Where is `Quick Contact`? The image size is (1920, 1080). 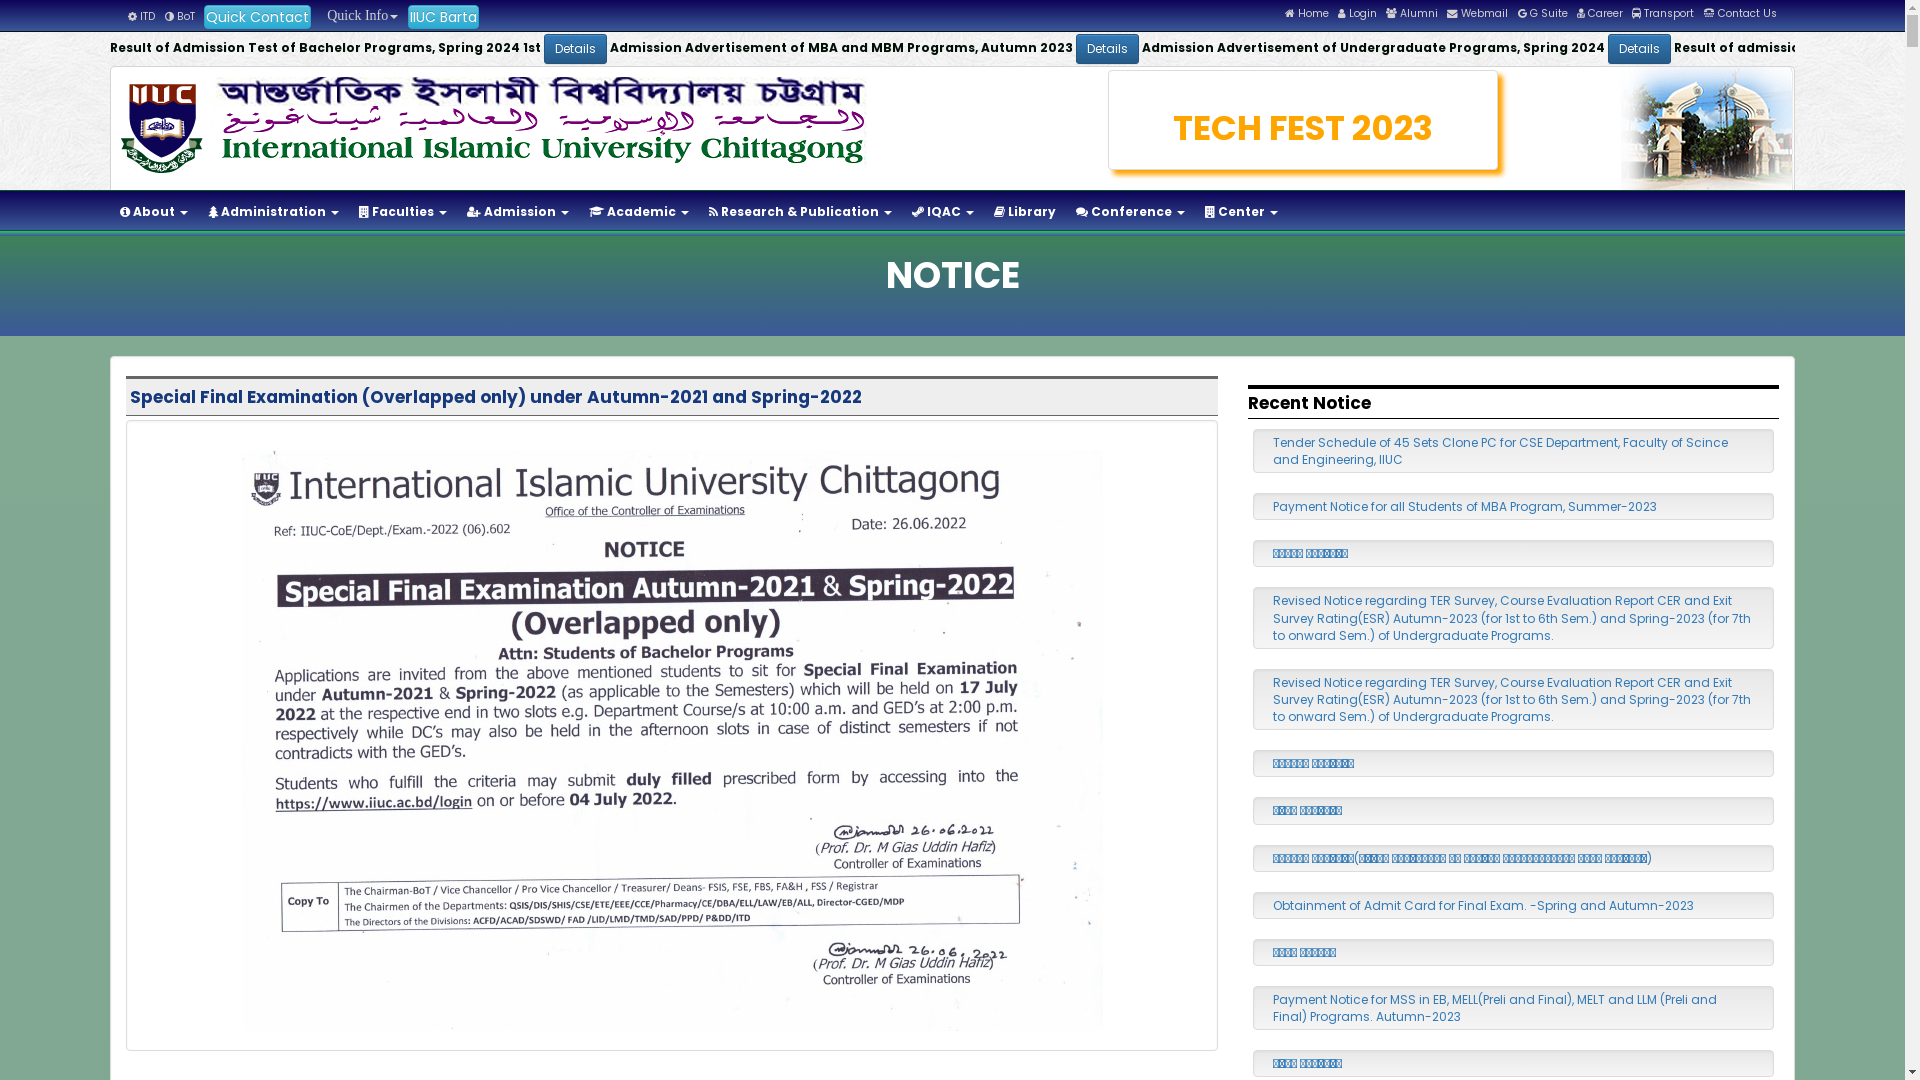 Quick Contact is located at coordinates (258, 17).